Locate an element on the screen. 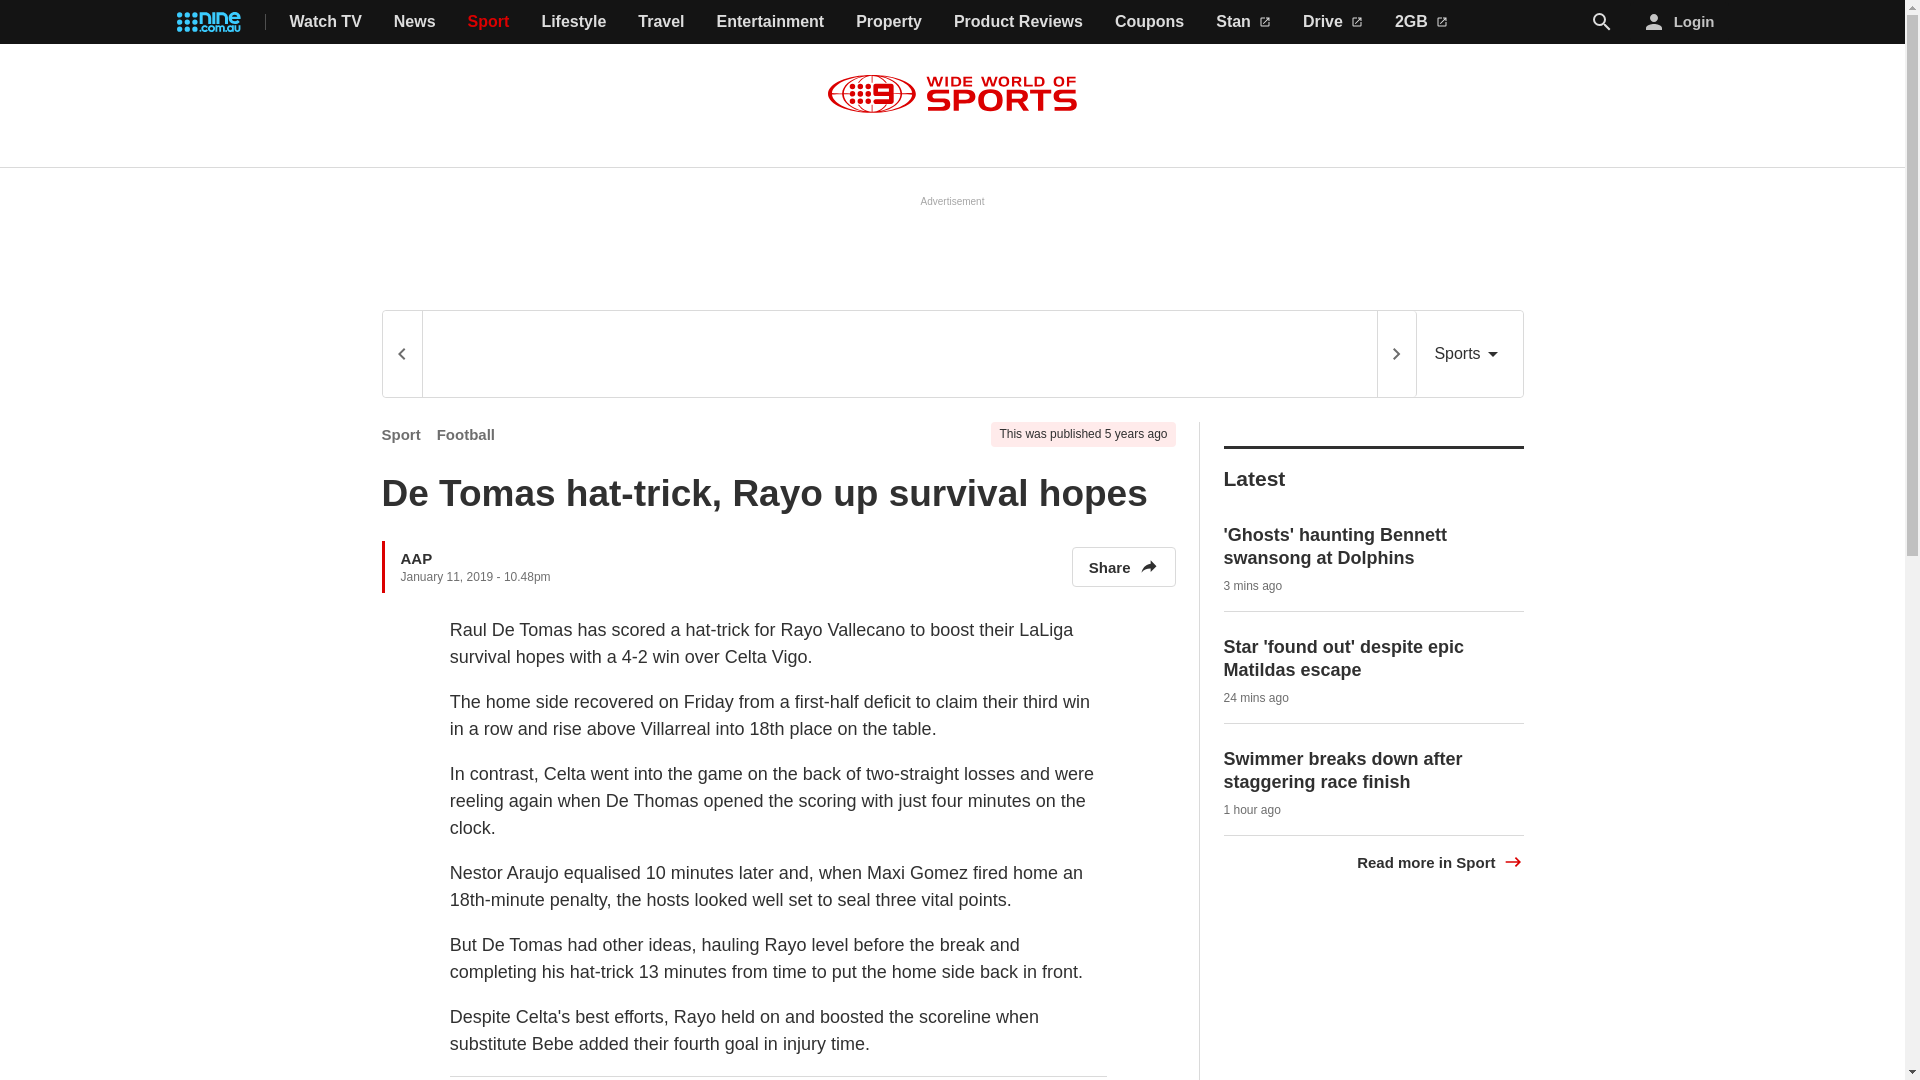  Product Reviews is located at coordinates (1018, 22).